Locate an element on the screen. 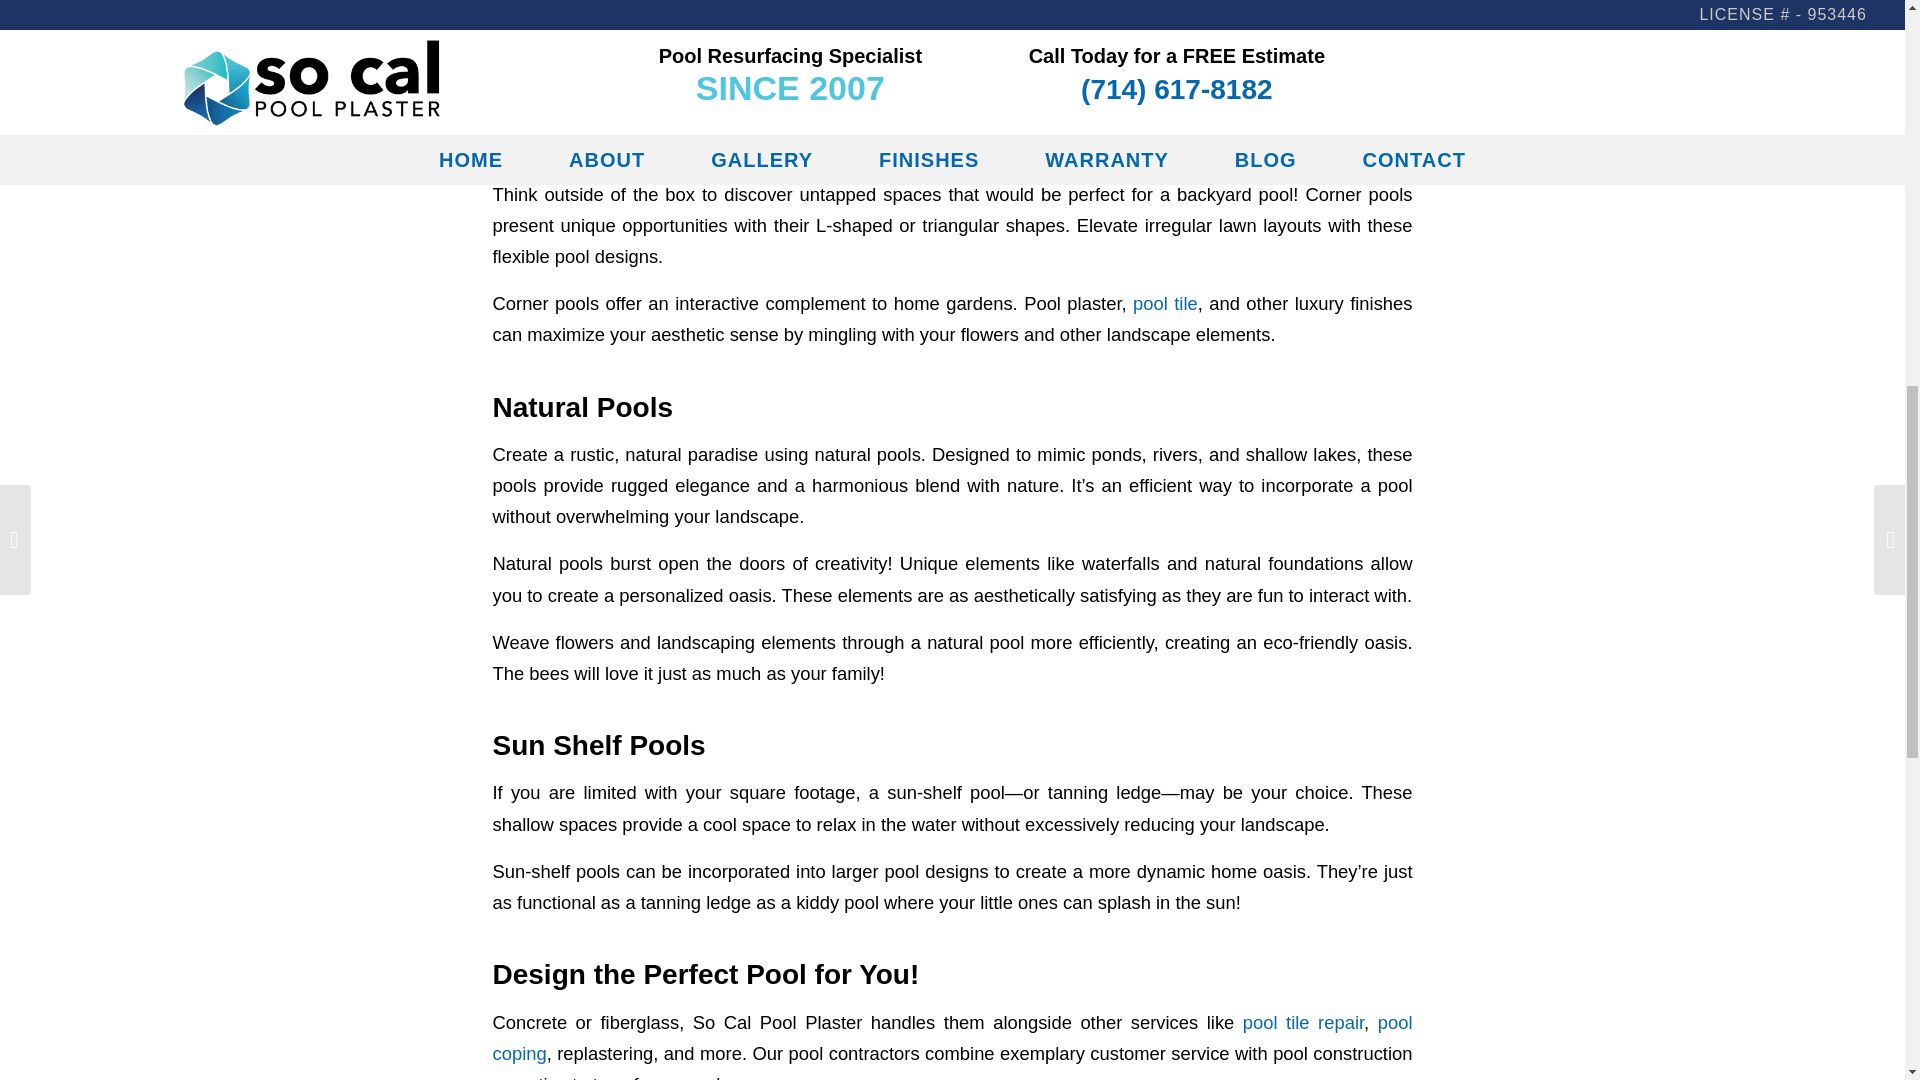 The height and width of the screenshot is (1080, 1920). pool coping is located at coordinates (951, 1037).